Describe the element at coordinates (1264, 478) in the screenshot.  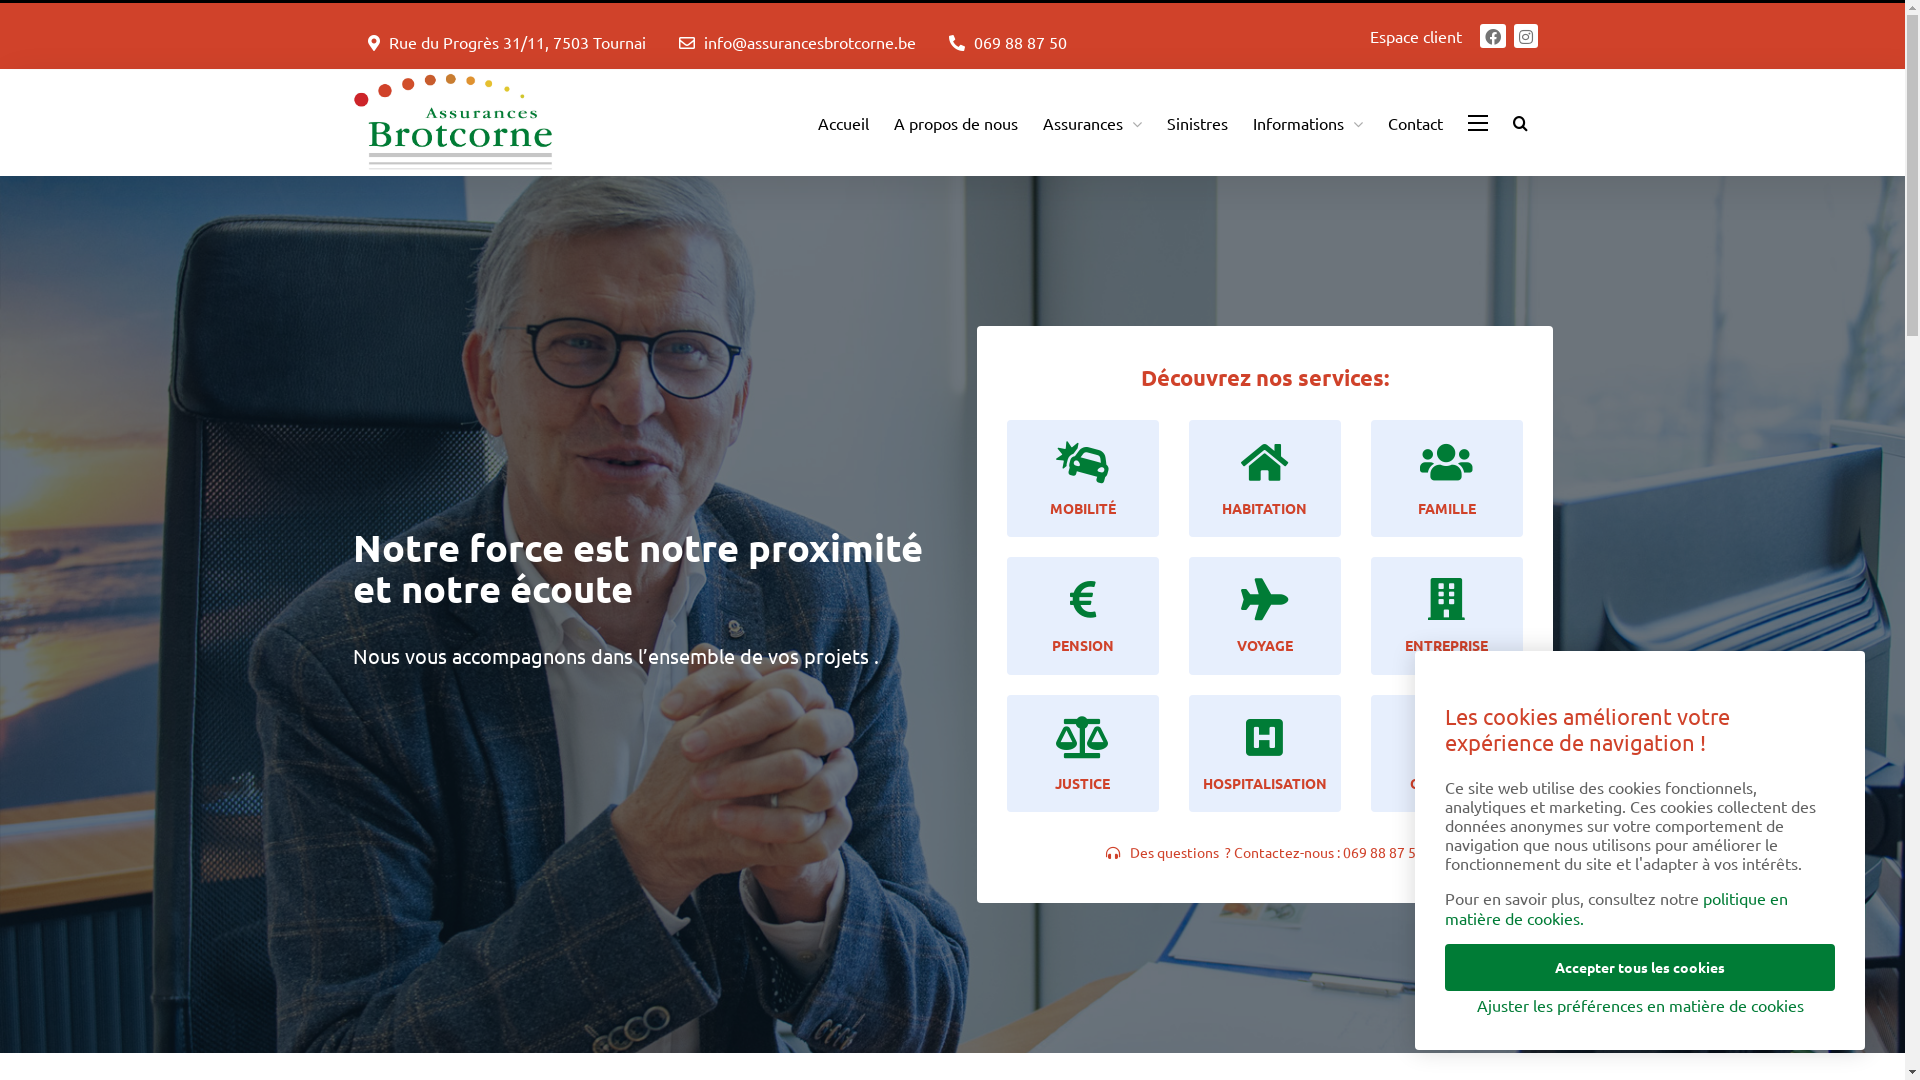
I see `HABITATION` at that location.